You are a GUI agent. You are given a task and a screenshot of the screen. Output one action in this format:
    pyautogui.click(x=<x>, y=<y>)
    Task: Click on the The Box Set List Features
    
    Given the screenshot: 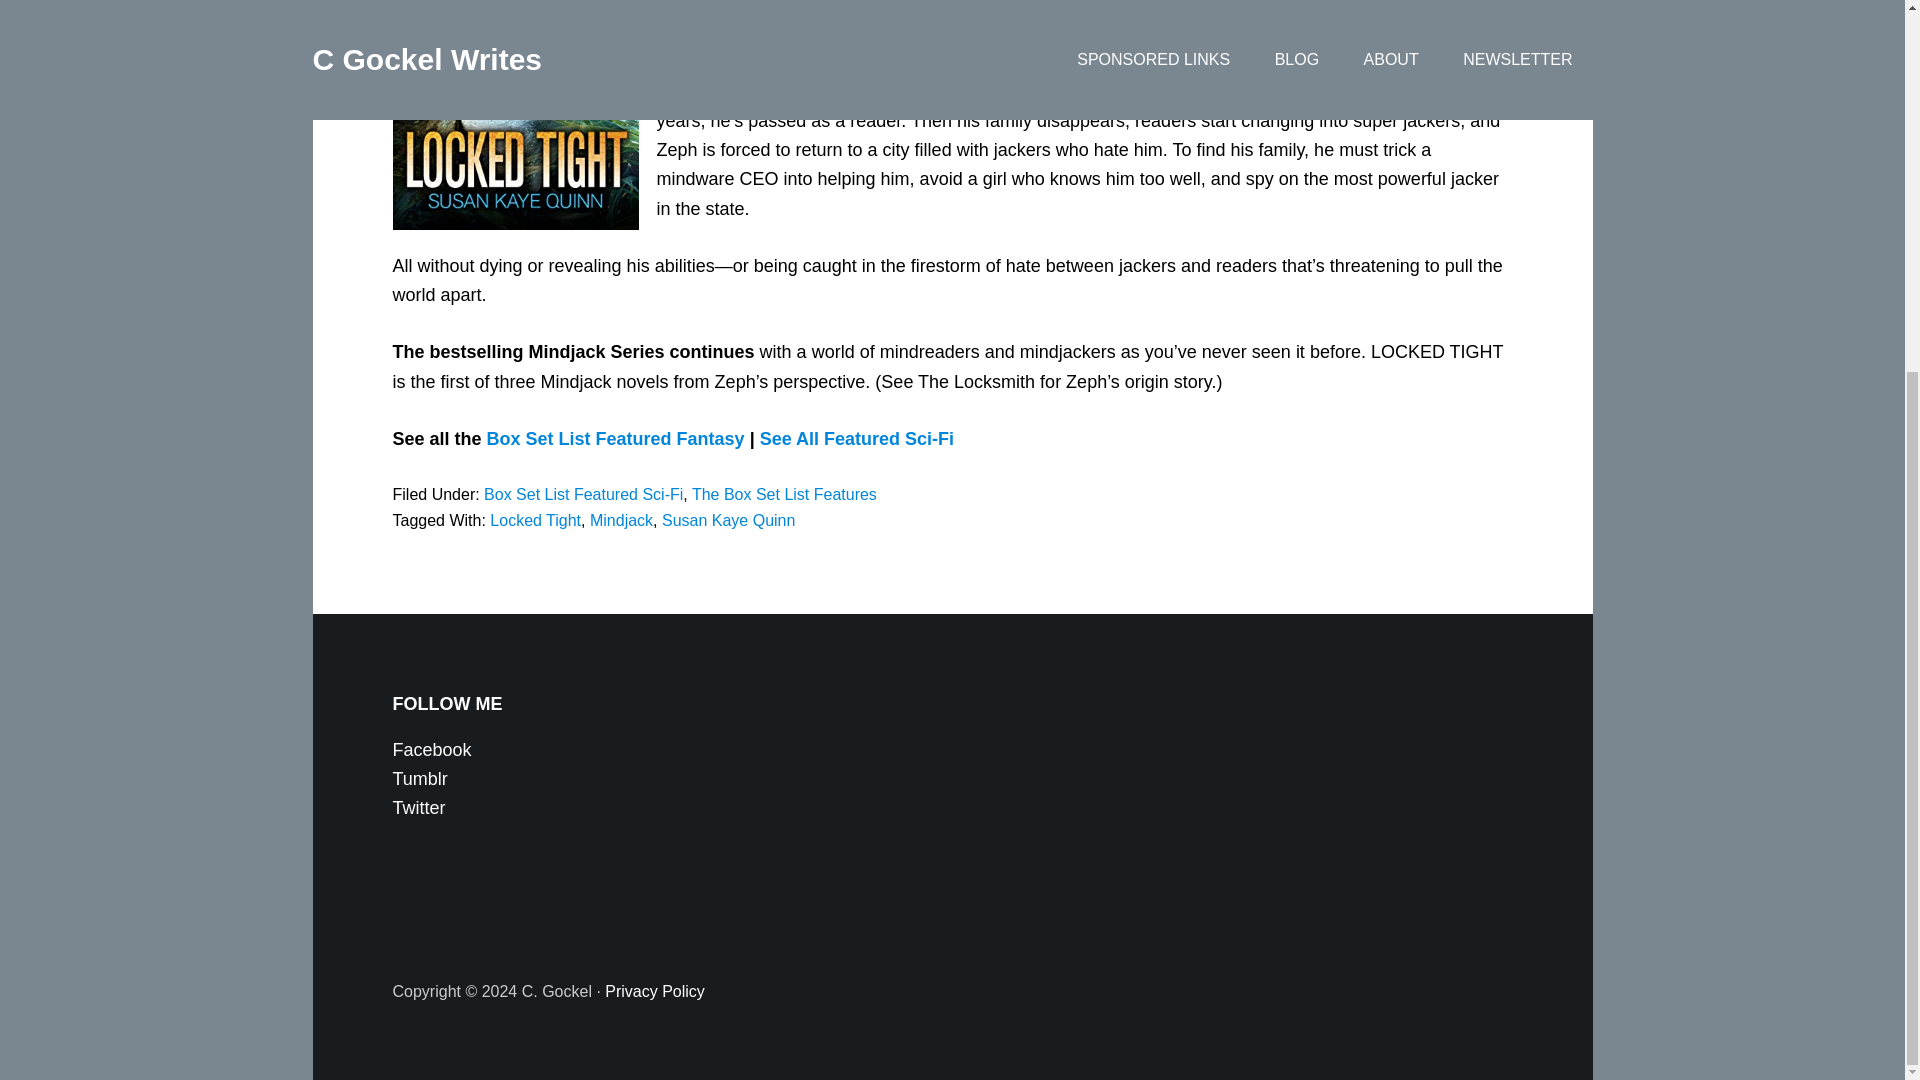 What is the action you would take?
    pyautogui.click(x=784, y=494)
    